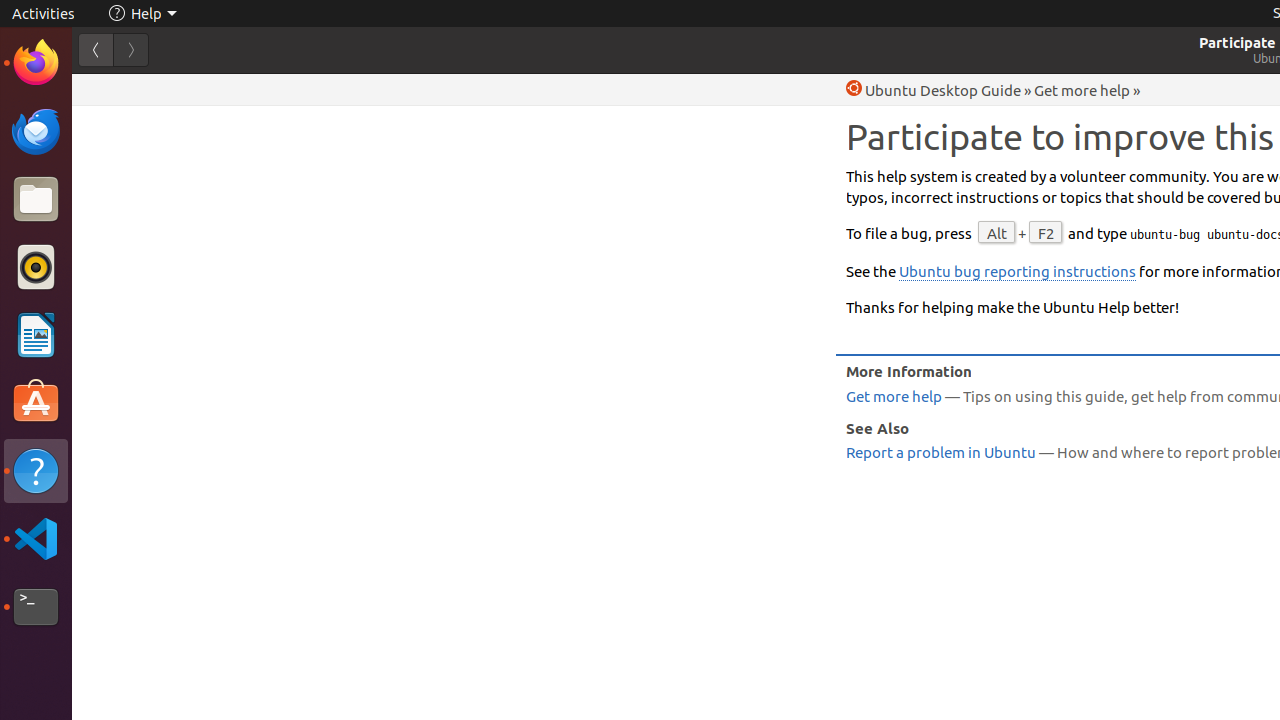 Image resolution: width=1280 pixels, height=720 pixels. I want to click on Help Ubuntu Desktop Guide, so click(934, 90).